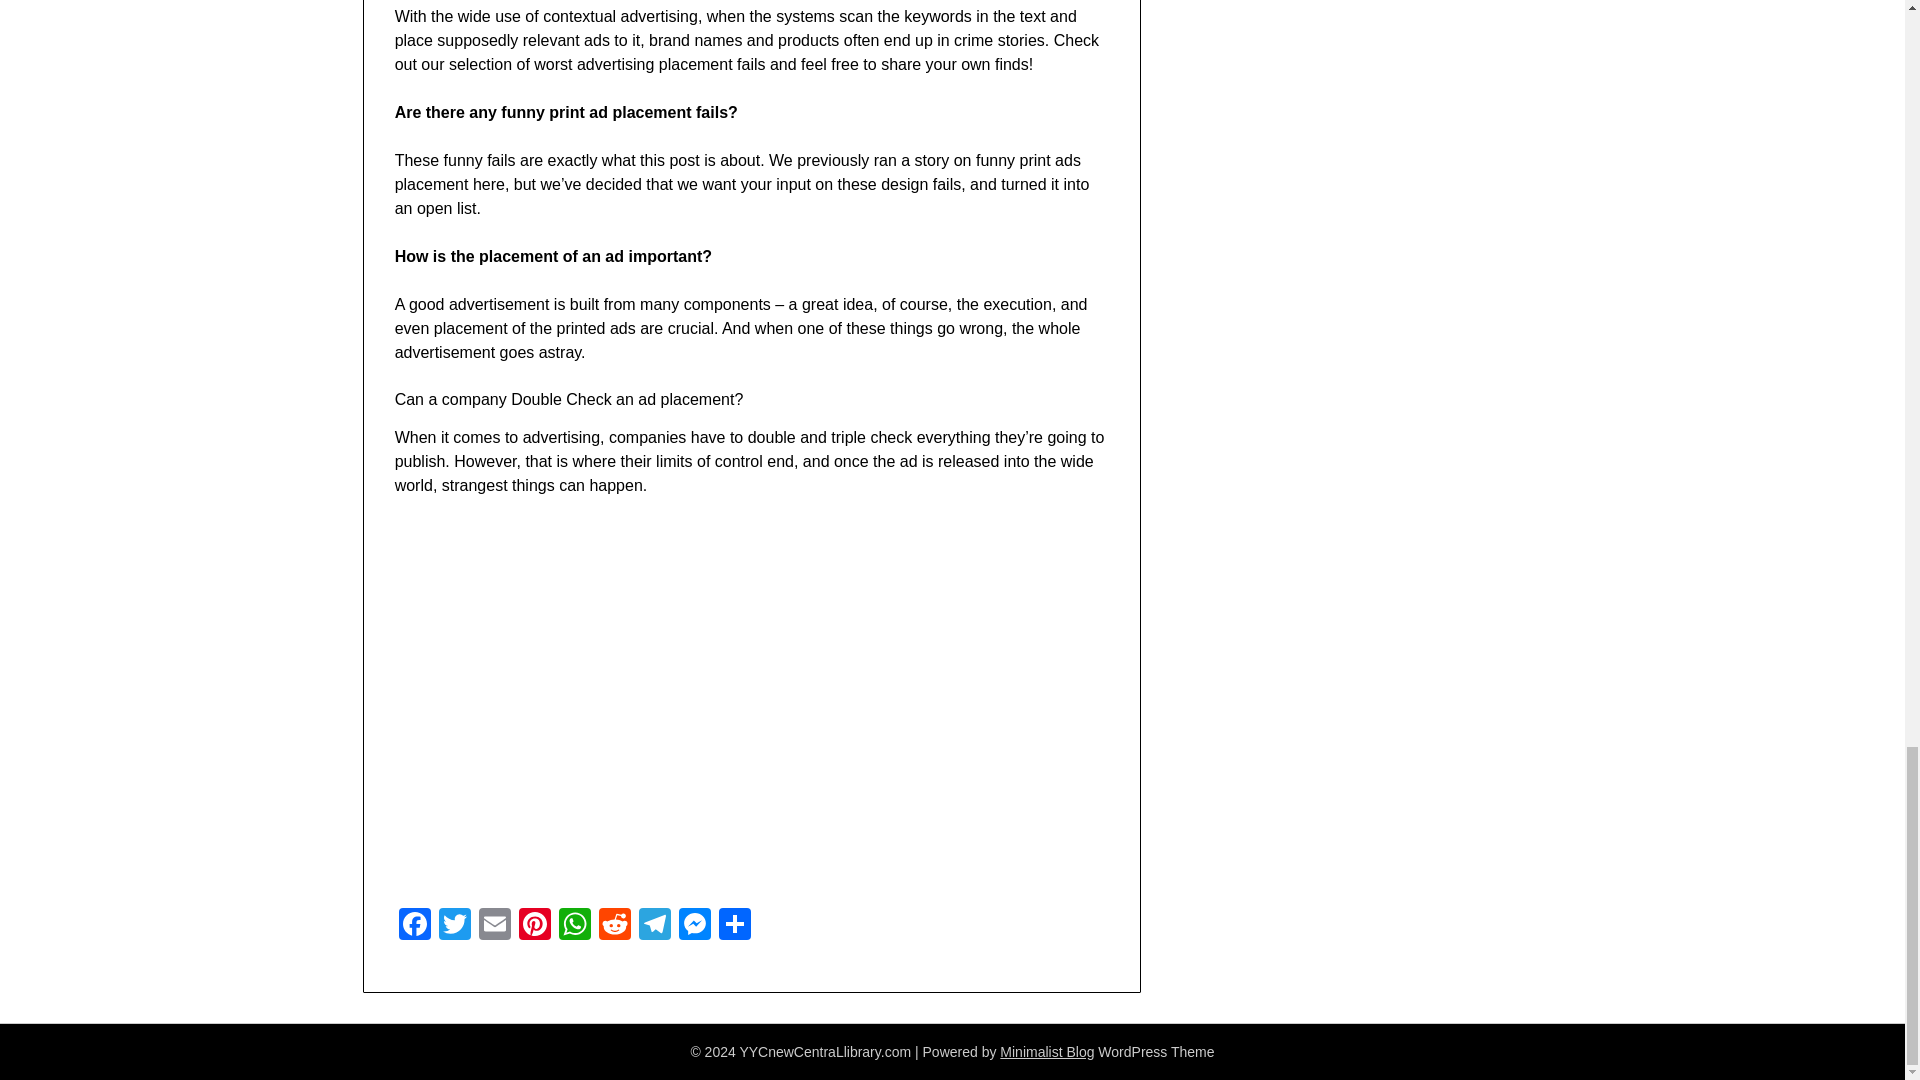 This screenshot has width=1920, height=1080. What do you see at coordinates (714, 702) in the screenshot?
I see `Top 10 Marketing Fails: Coke, Ford, Netflix` at bounding box center [714, 702].